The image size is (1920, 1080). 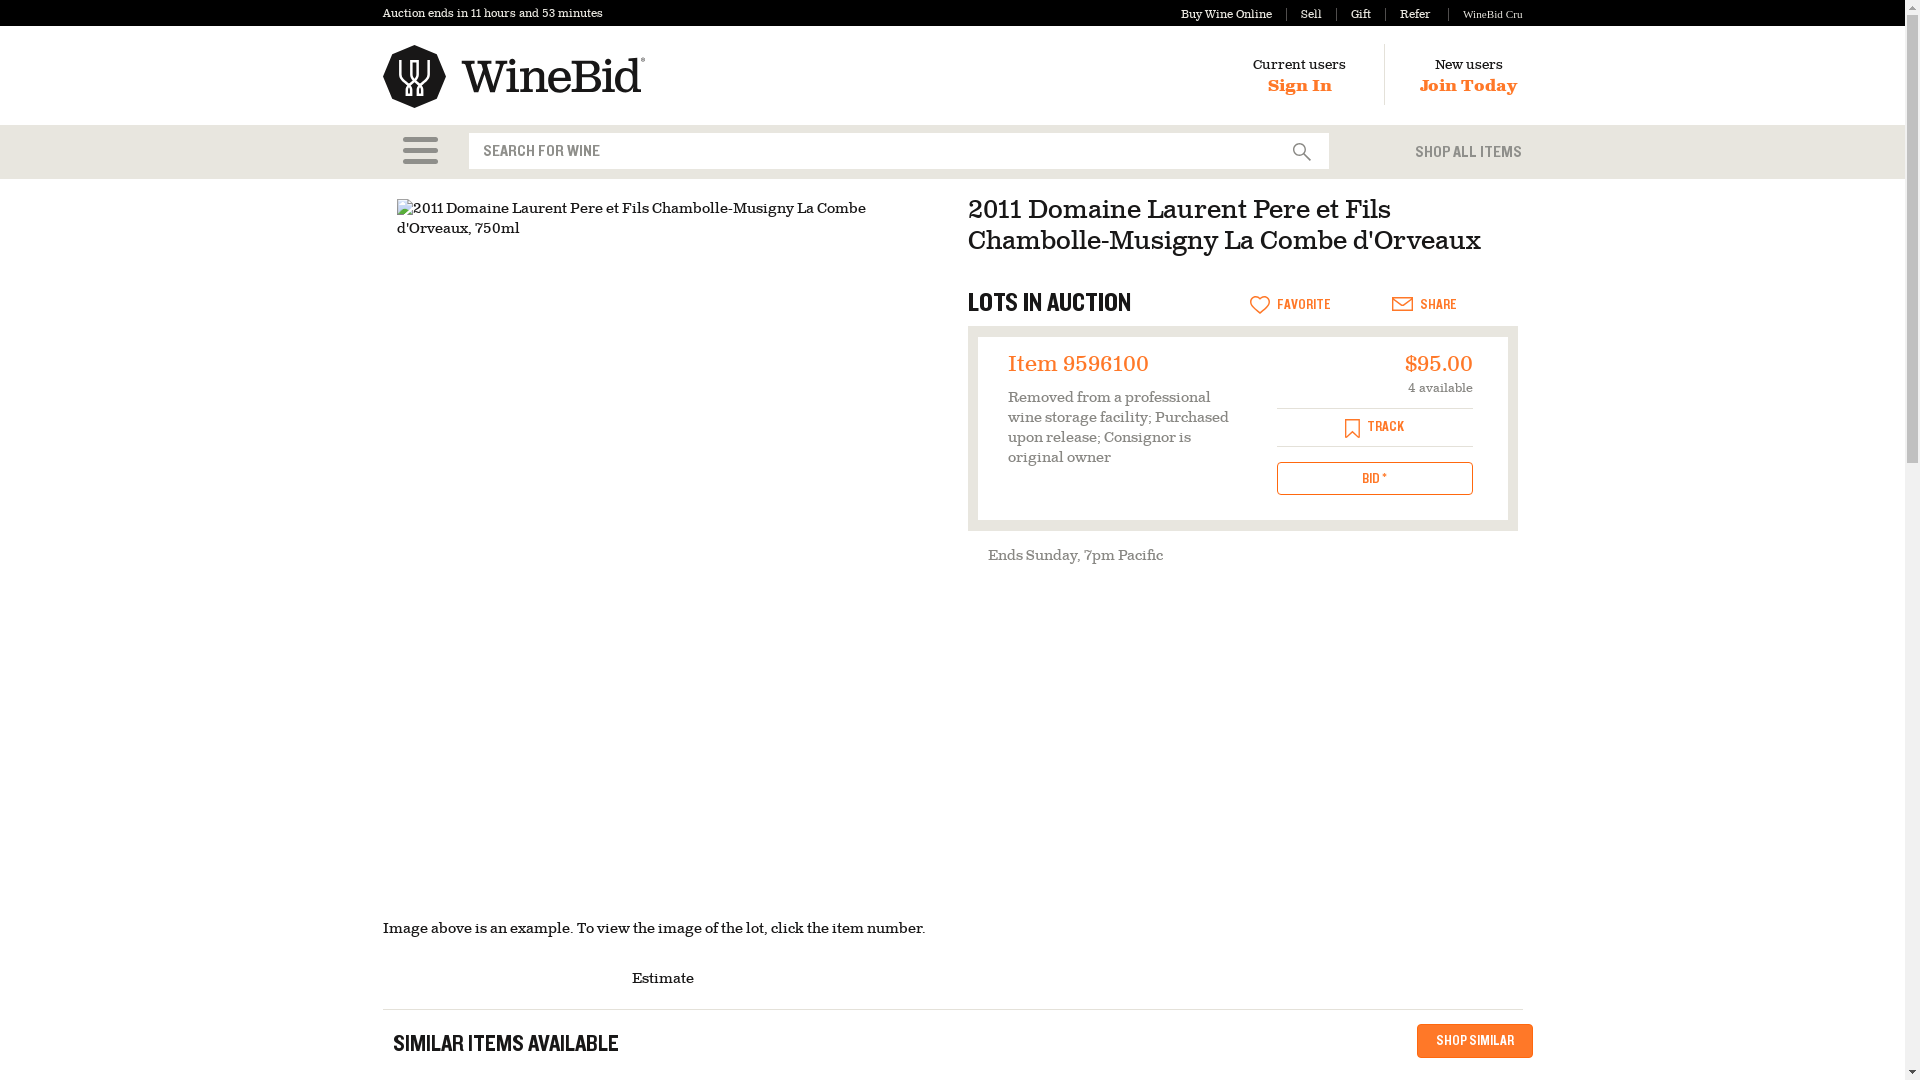 What do you see at coordinates (1468, 86) in the screenshot?
I see `Join Today` at bounding box center [1468, 86].